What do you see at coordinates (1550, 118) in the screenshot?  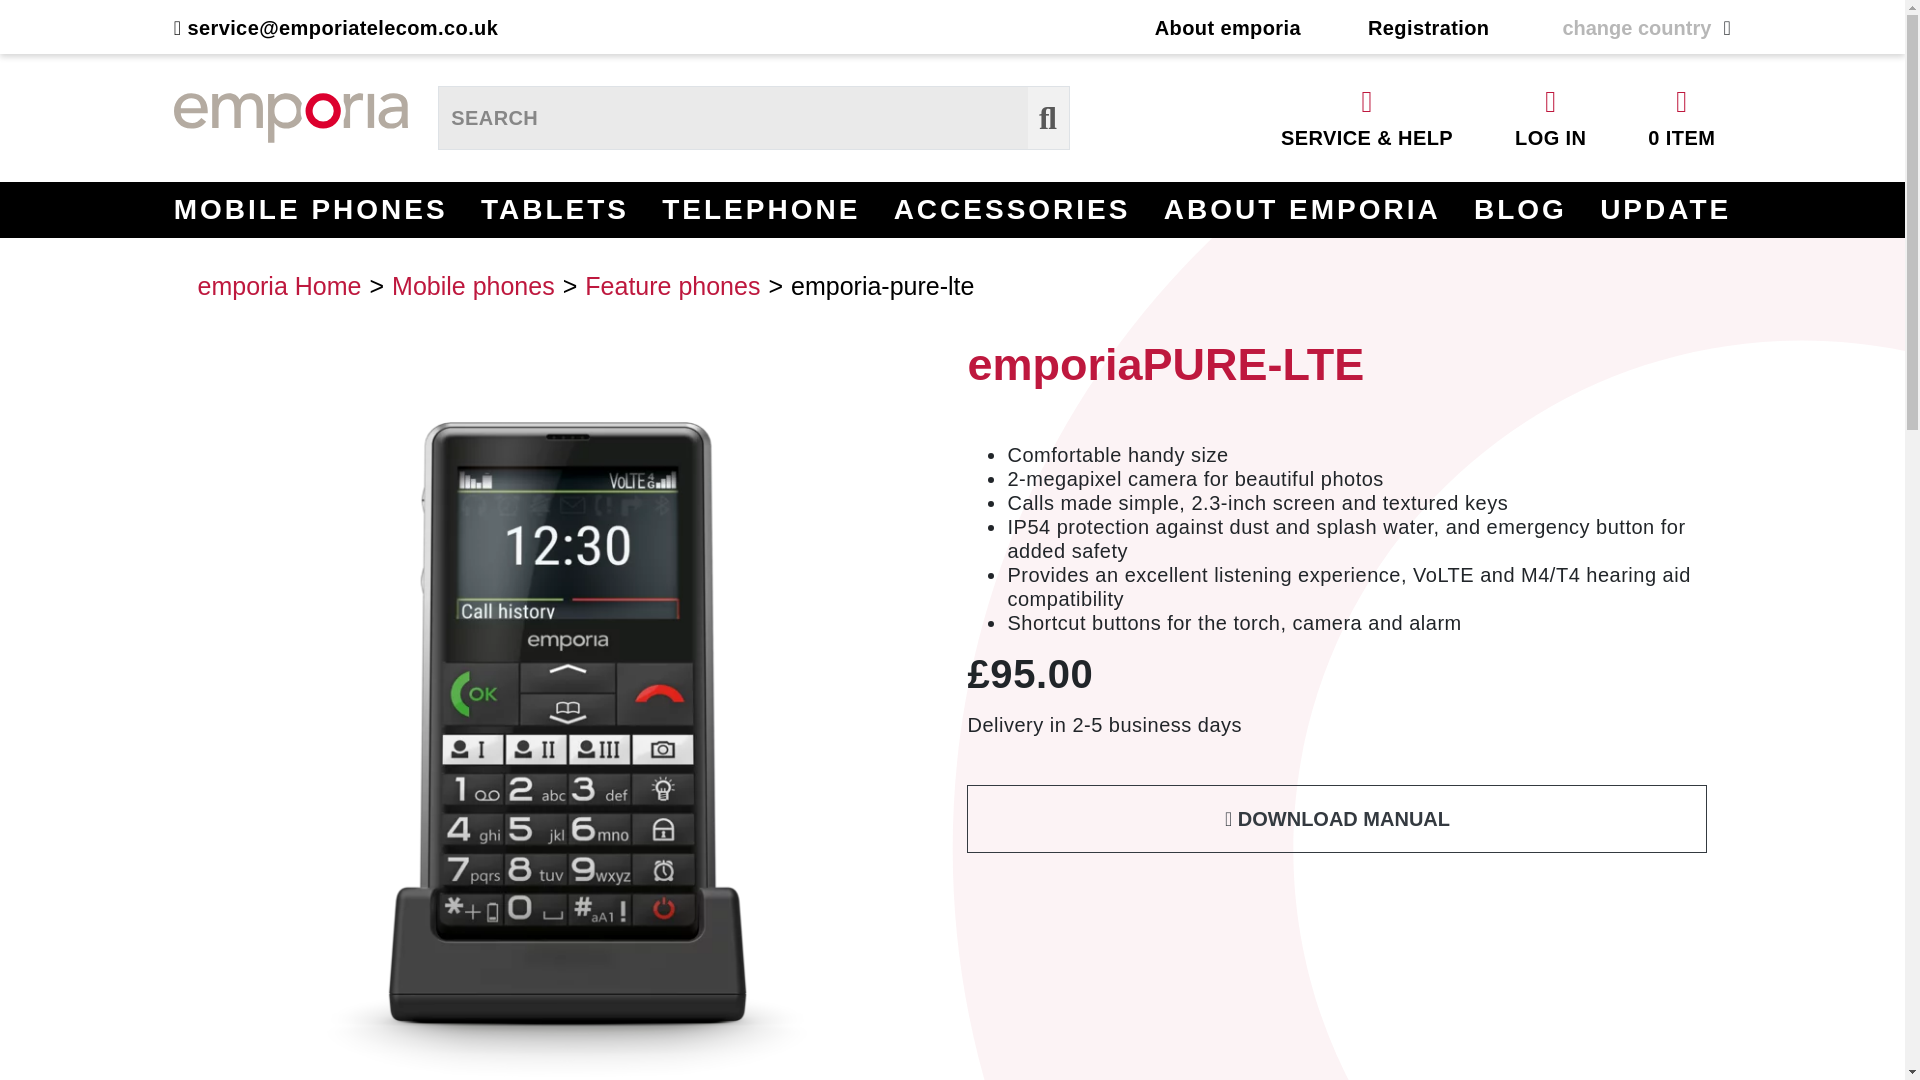 I see `LOG IN` at bounding box center [1550, 118].